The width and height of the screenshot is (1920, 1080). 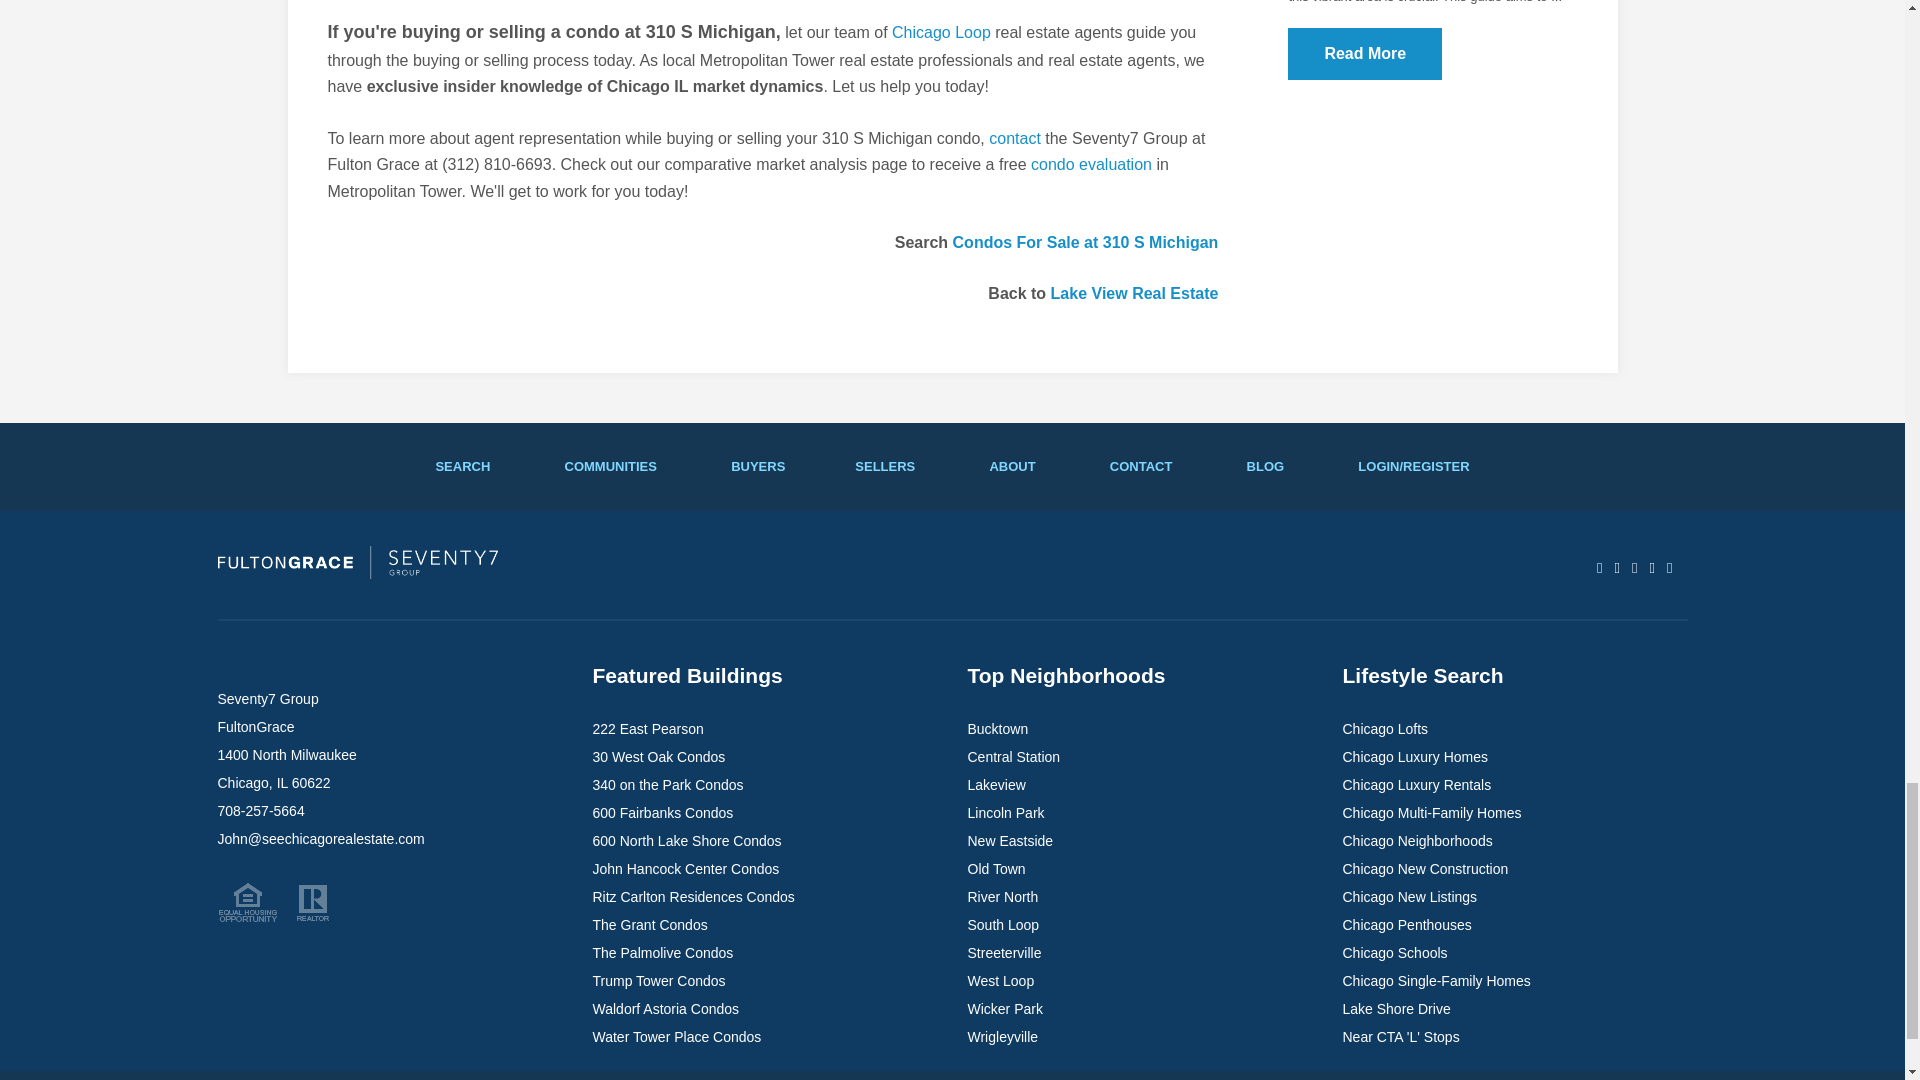 What do you see at coordinates (648, 924) in the screenshot?
I see `View The Grant Condos` at bounding box center [648, 924].